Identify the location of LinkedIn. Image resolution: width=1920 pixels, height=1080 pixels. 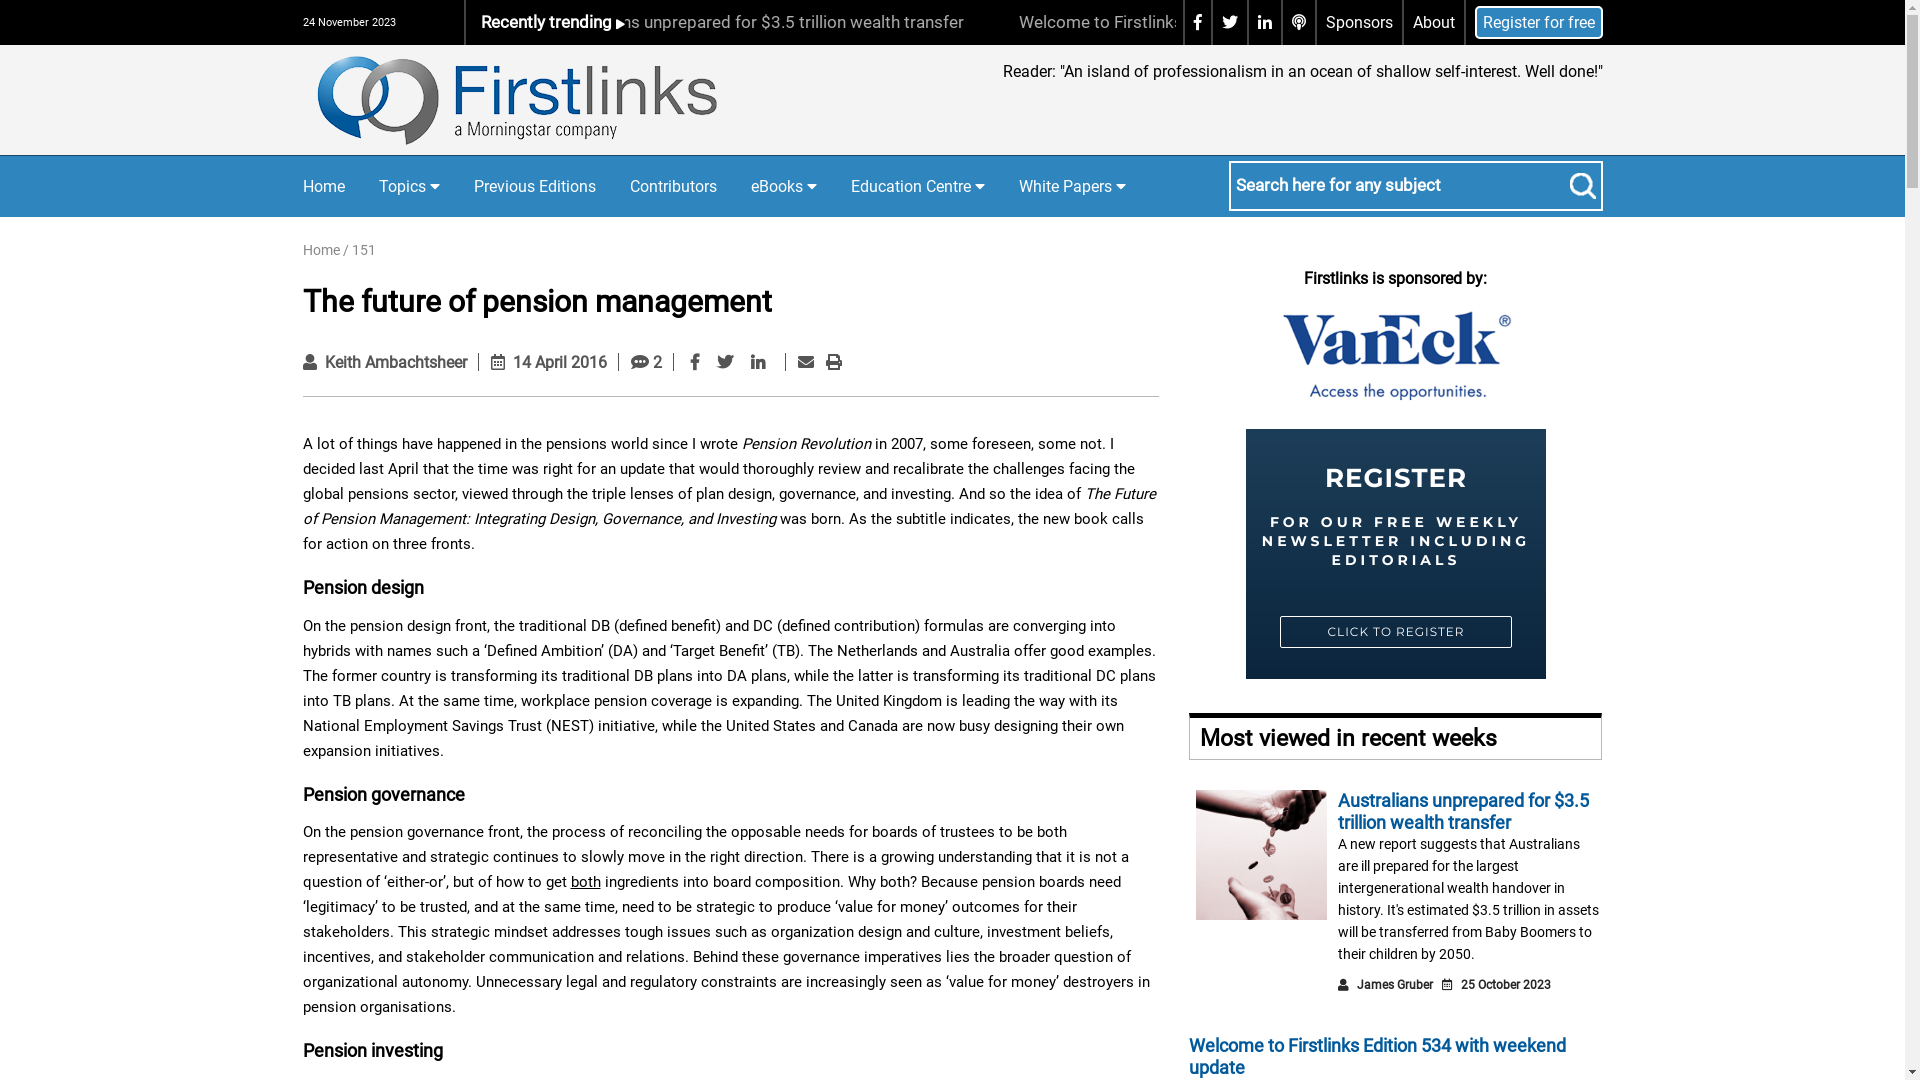
(758, 362).